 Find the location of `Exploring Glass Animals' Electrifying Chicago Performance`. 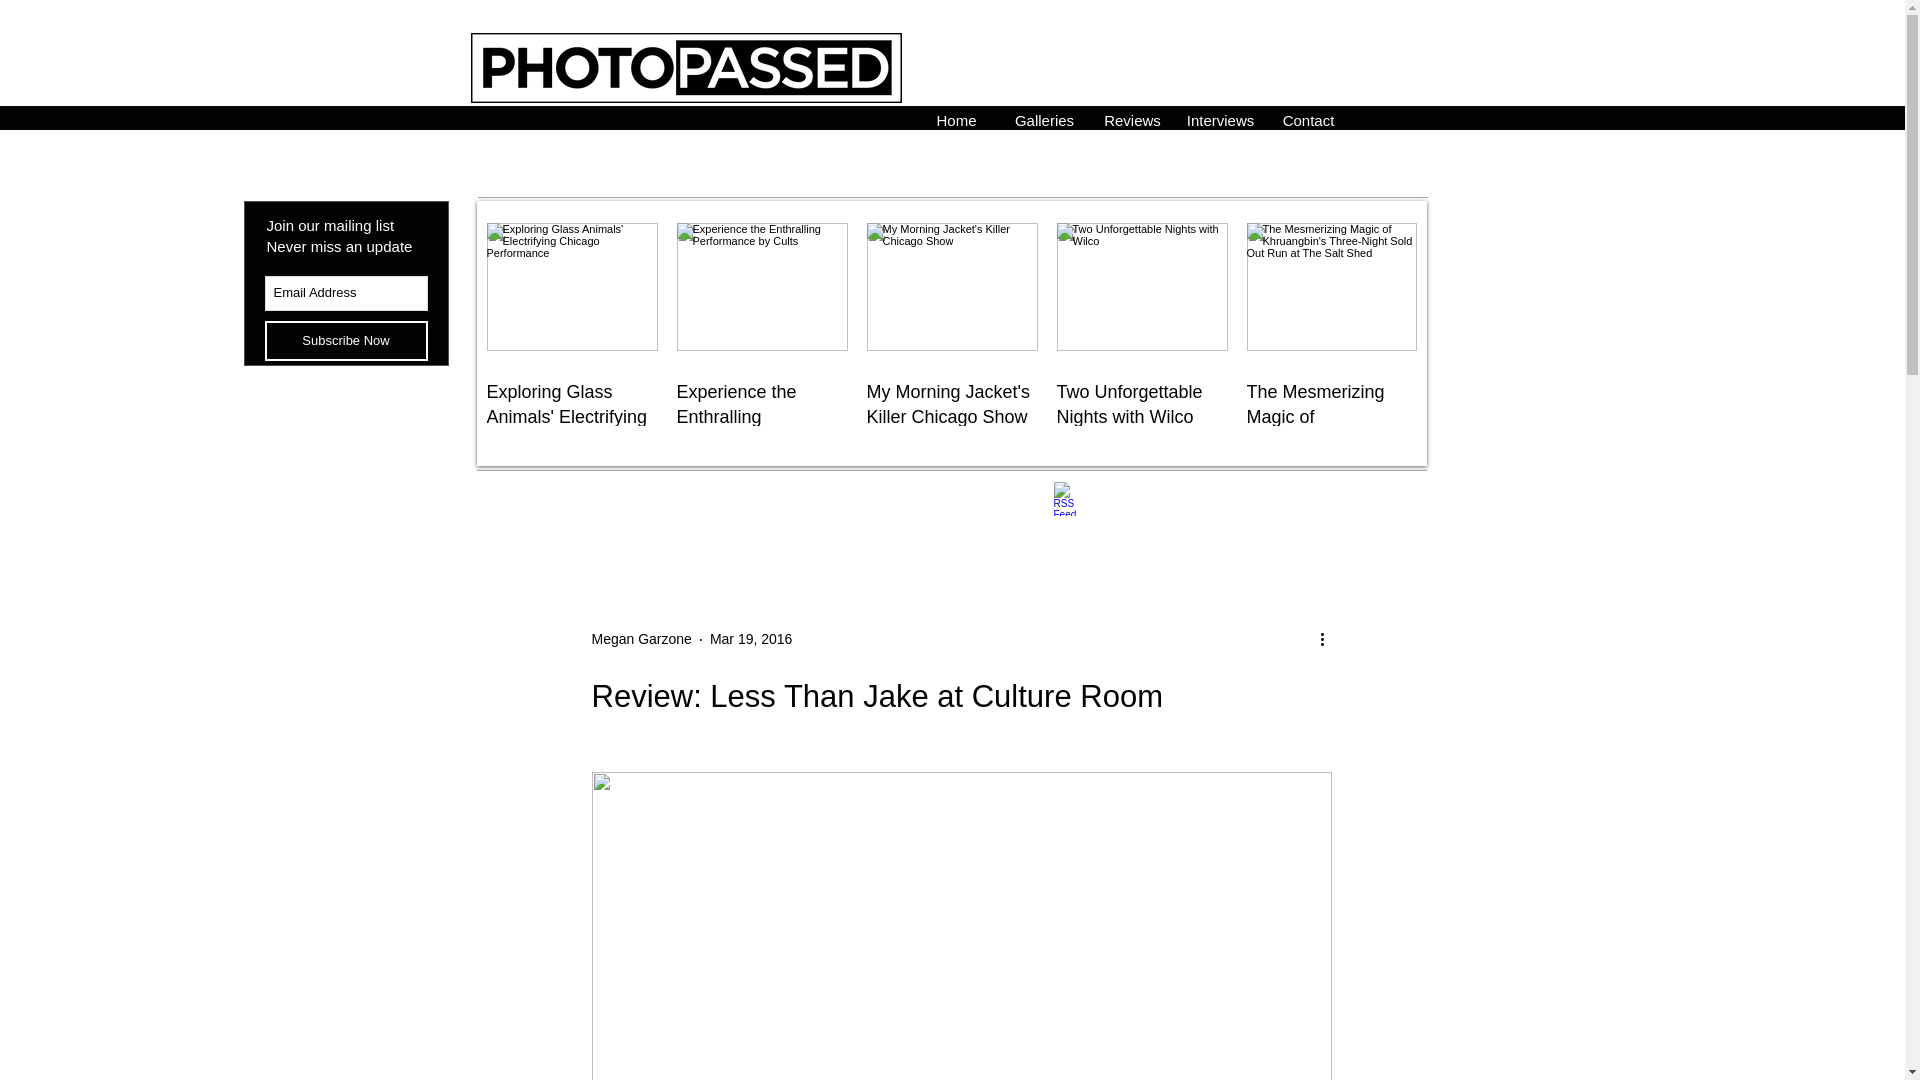

Exploring Glass Animals' Electrifying Chicago Performance is located at coordinates (570, 430).